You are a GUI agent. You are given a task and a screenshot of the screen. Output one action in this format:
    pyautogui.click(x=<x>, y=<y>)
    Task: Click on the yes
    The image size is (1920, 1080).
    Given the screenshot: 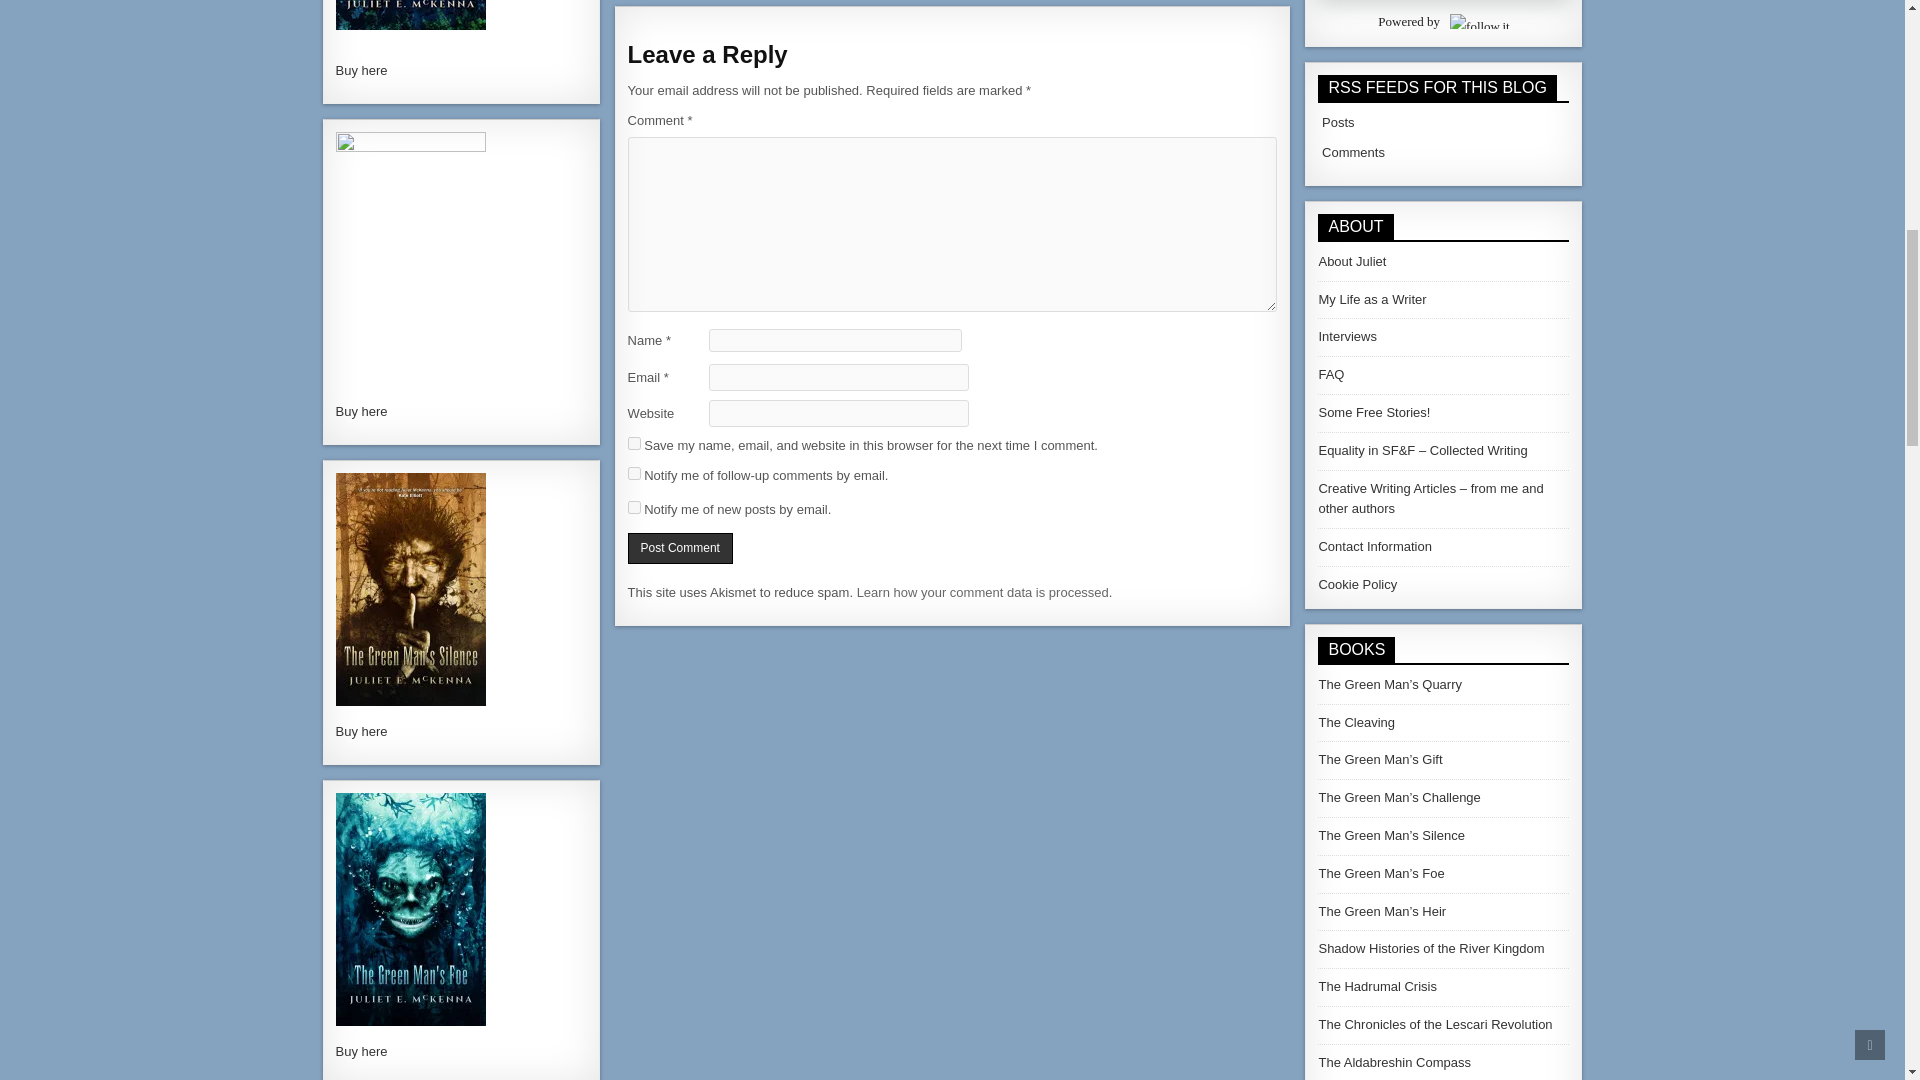 What is the action you would take?
    pyautogui.click(x=634, y=444)
    